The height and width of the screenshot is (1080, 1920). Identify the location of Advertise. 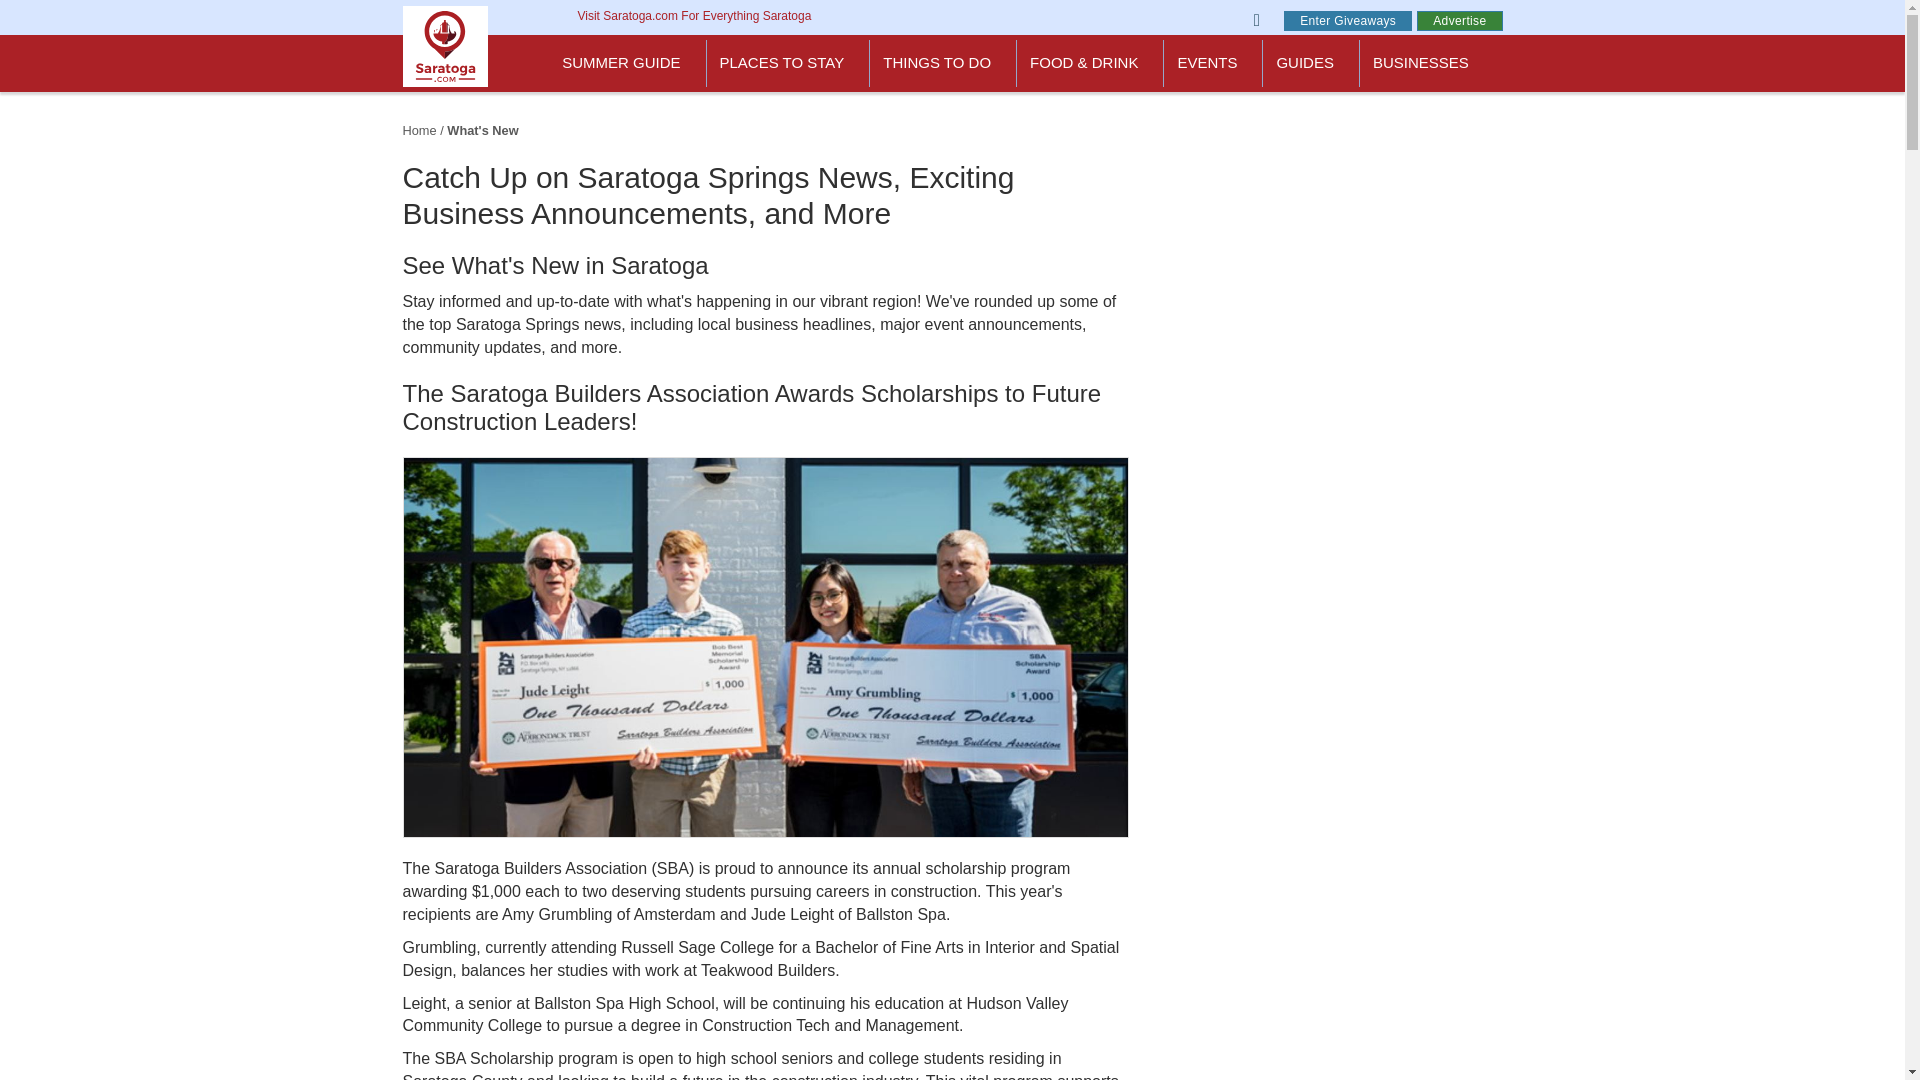
(1458, 20).